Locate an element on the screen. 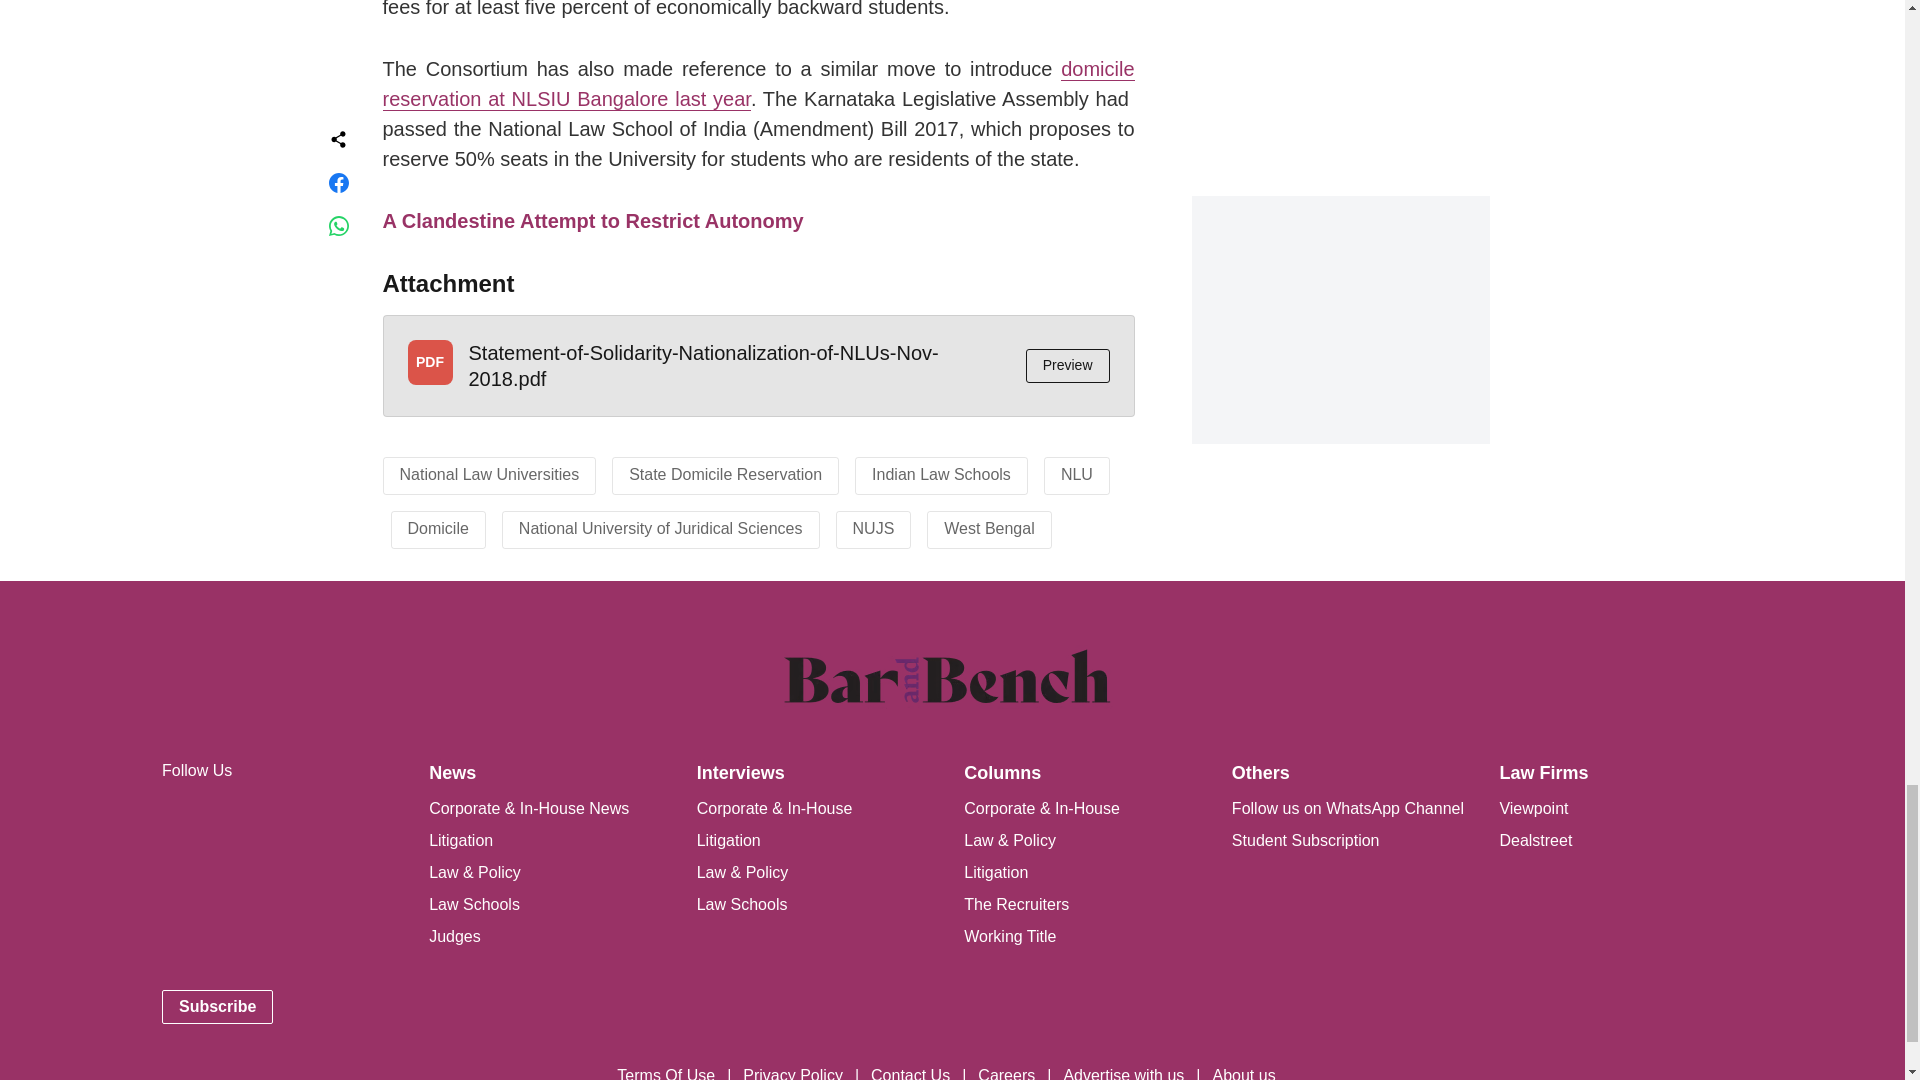 This screenshot has width=1920, height=1080. Preview is located at coordinates (1067, 366).